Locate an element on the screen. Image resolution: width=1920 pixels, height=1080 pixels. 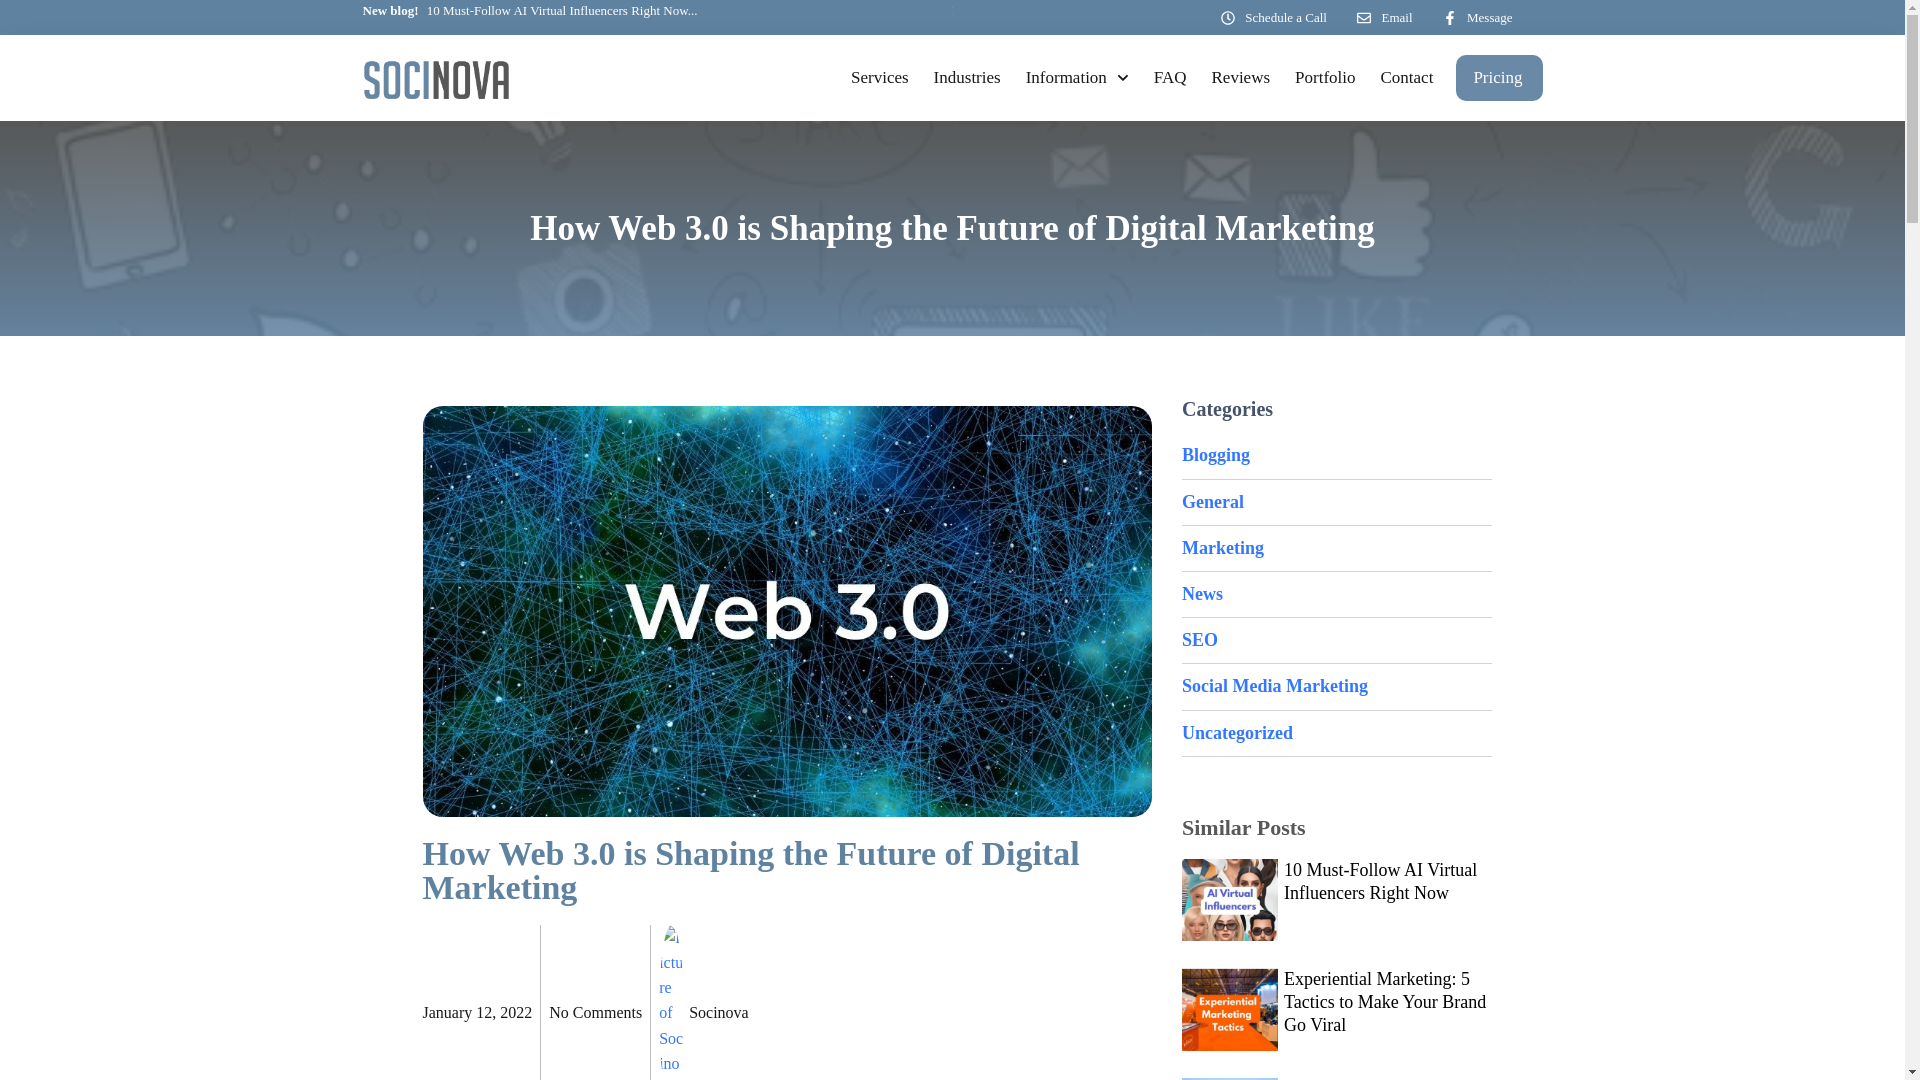
Email is located at coordinates (1385, 18).